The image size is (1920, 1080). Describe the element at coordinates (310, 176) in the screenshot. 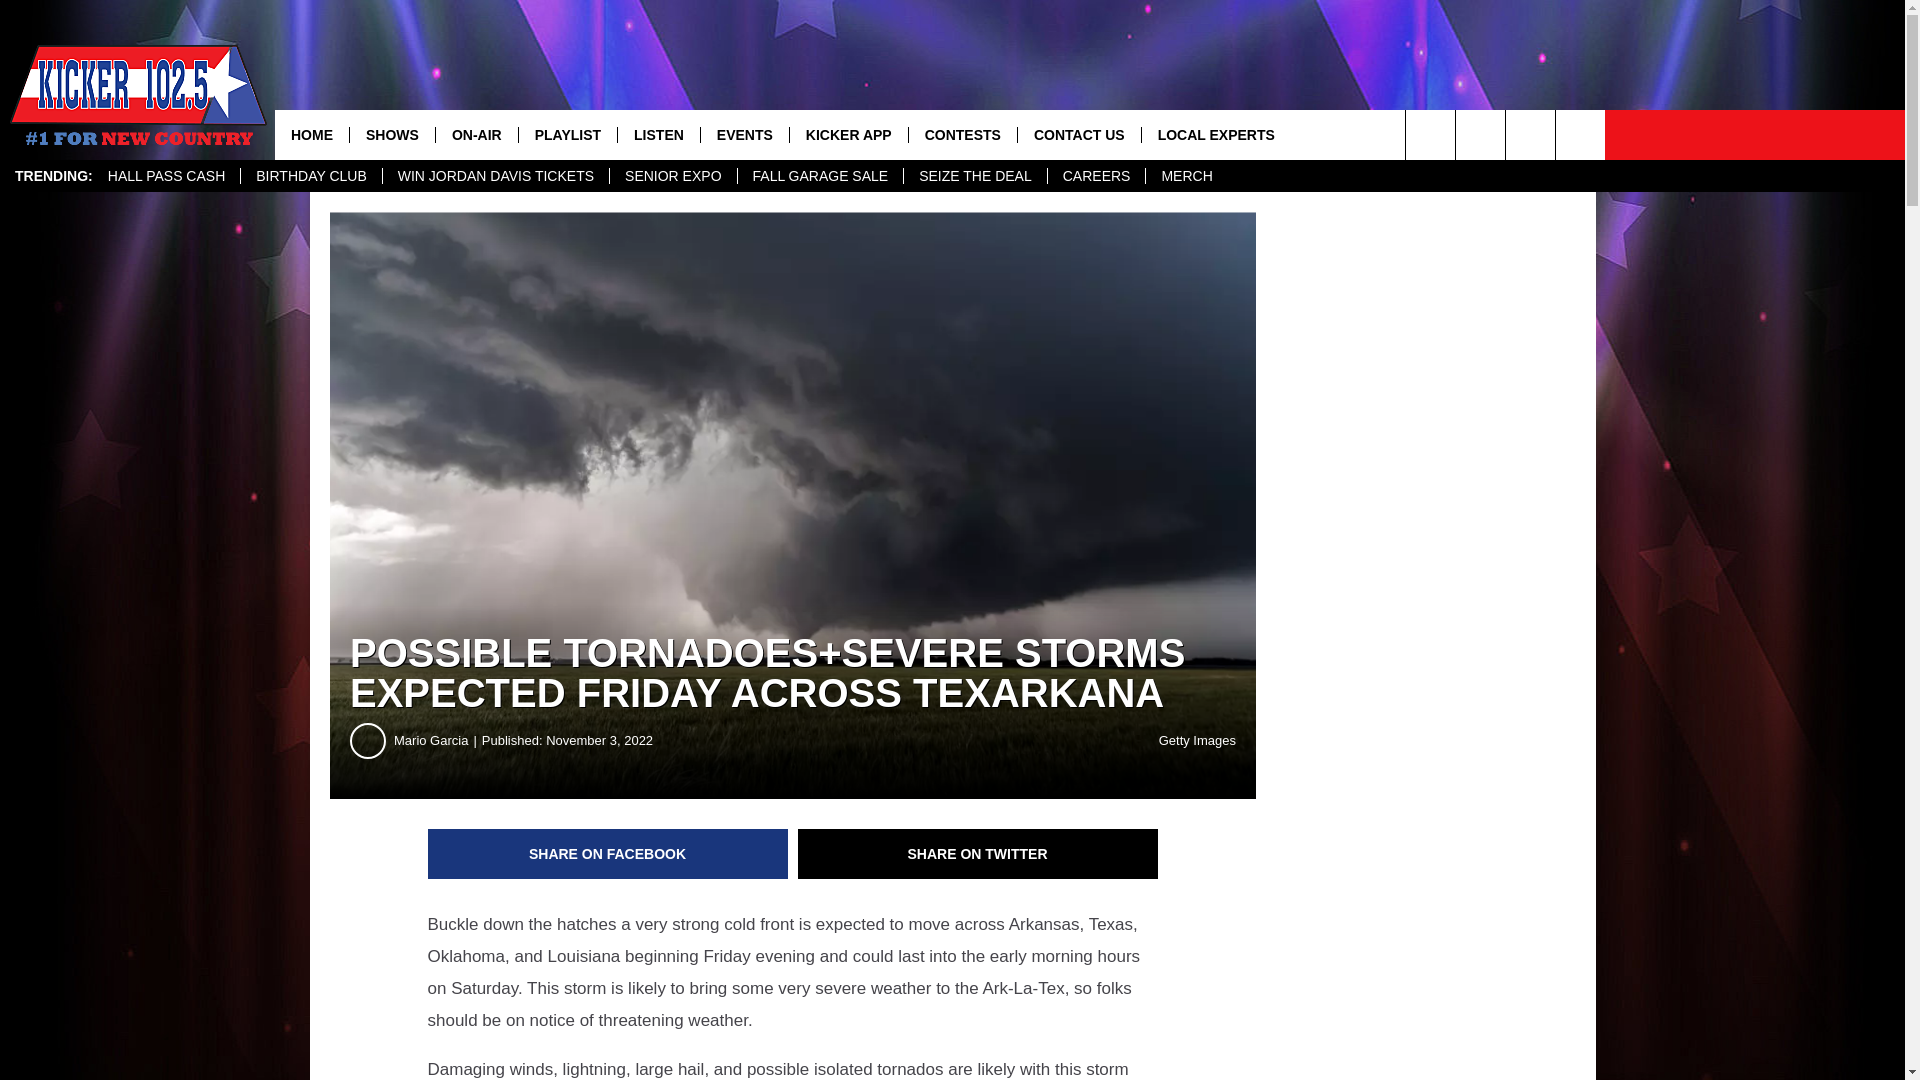

I see `BIRTHDAY CLUB` at that location.